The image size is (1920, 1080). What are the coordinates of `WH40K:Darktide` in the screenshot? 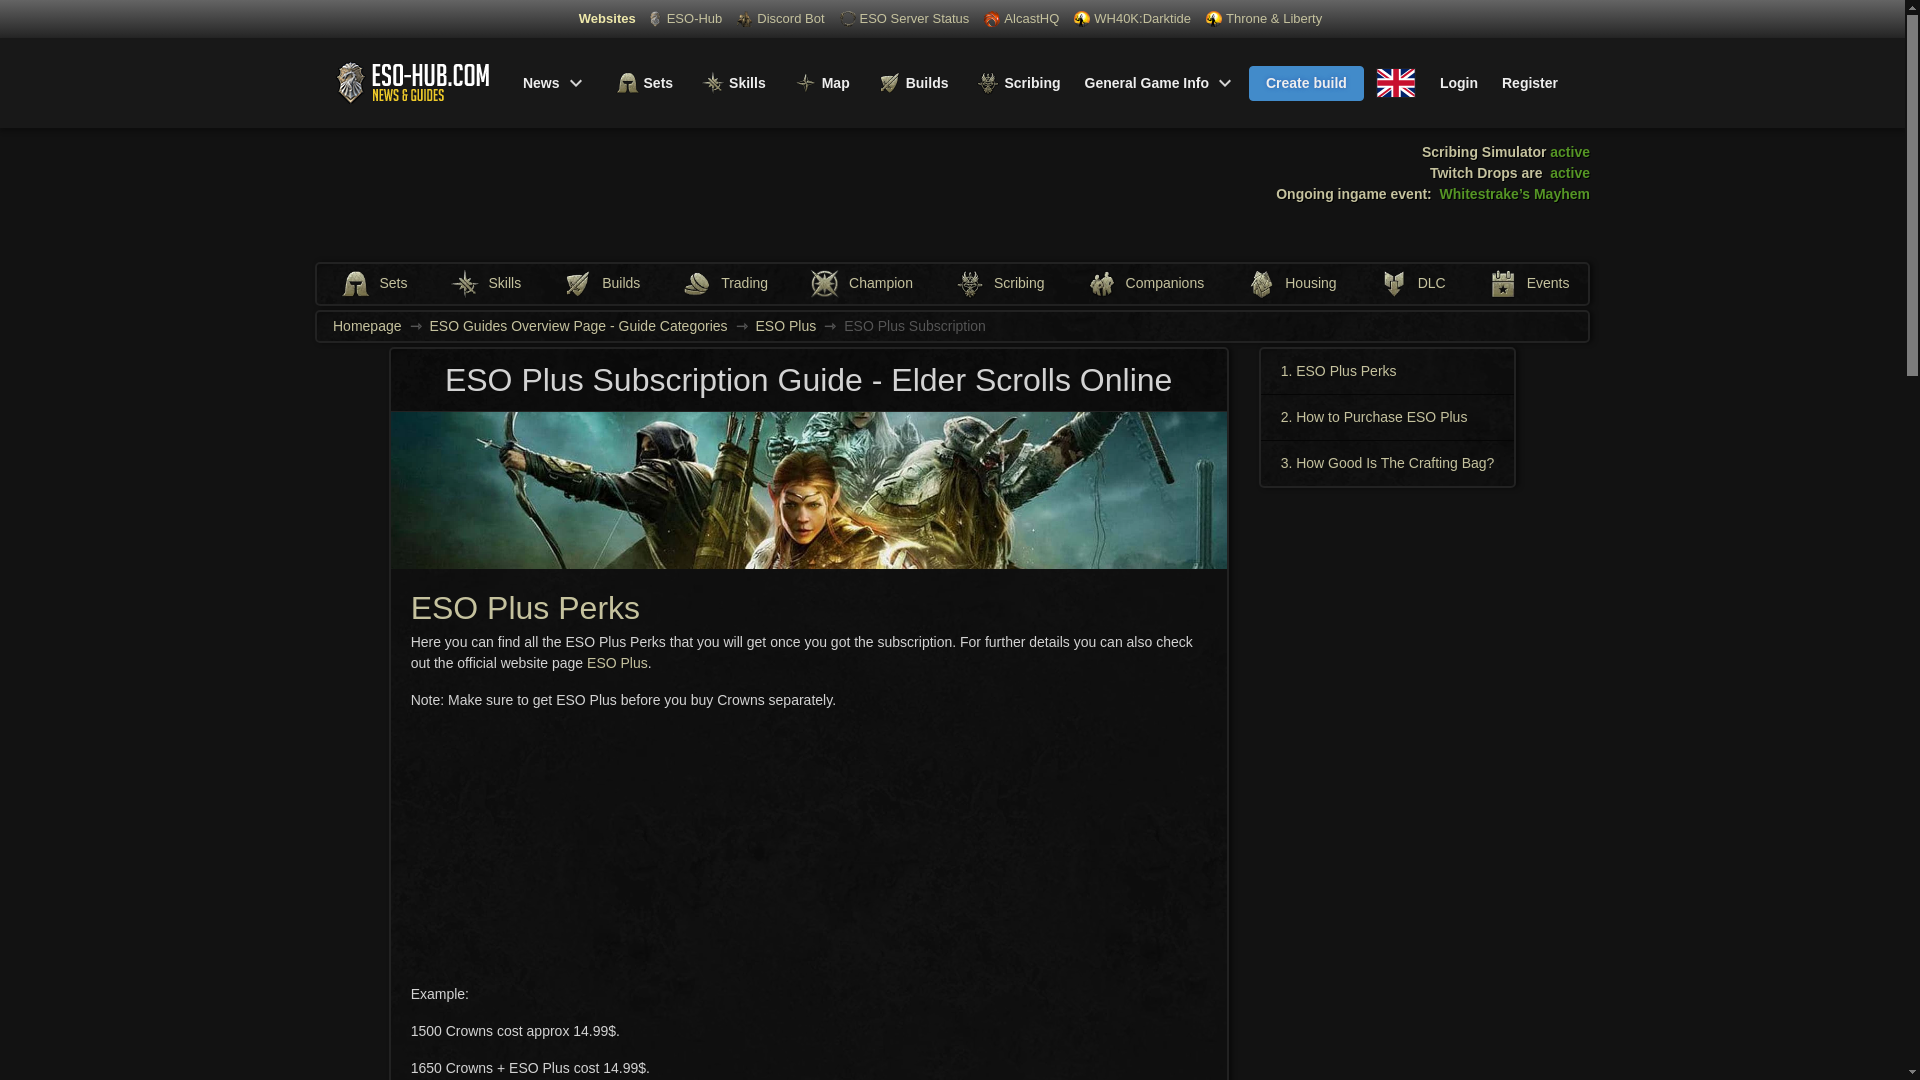 It's located at (1132, 18).